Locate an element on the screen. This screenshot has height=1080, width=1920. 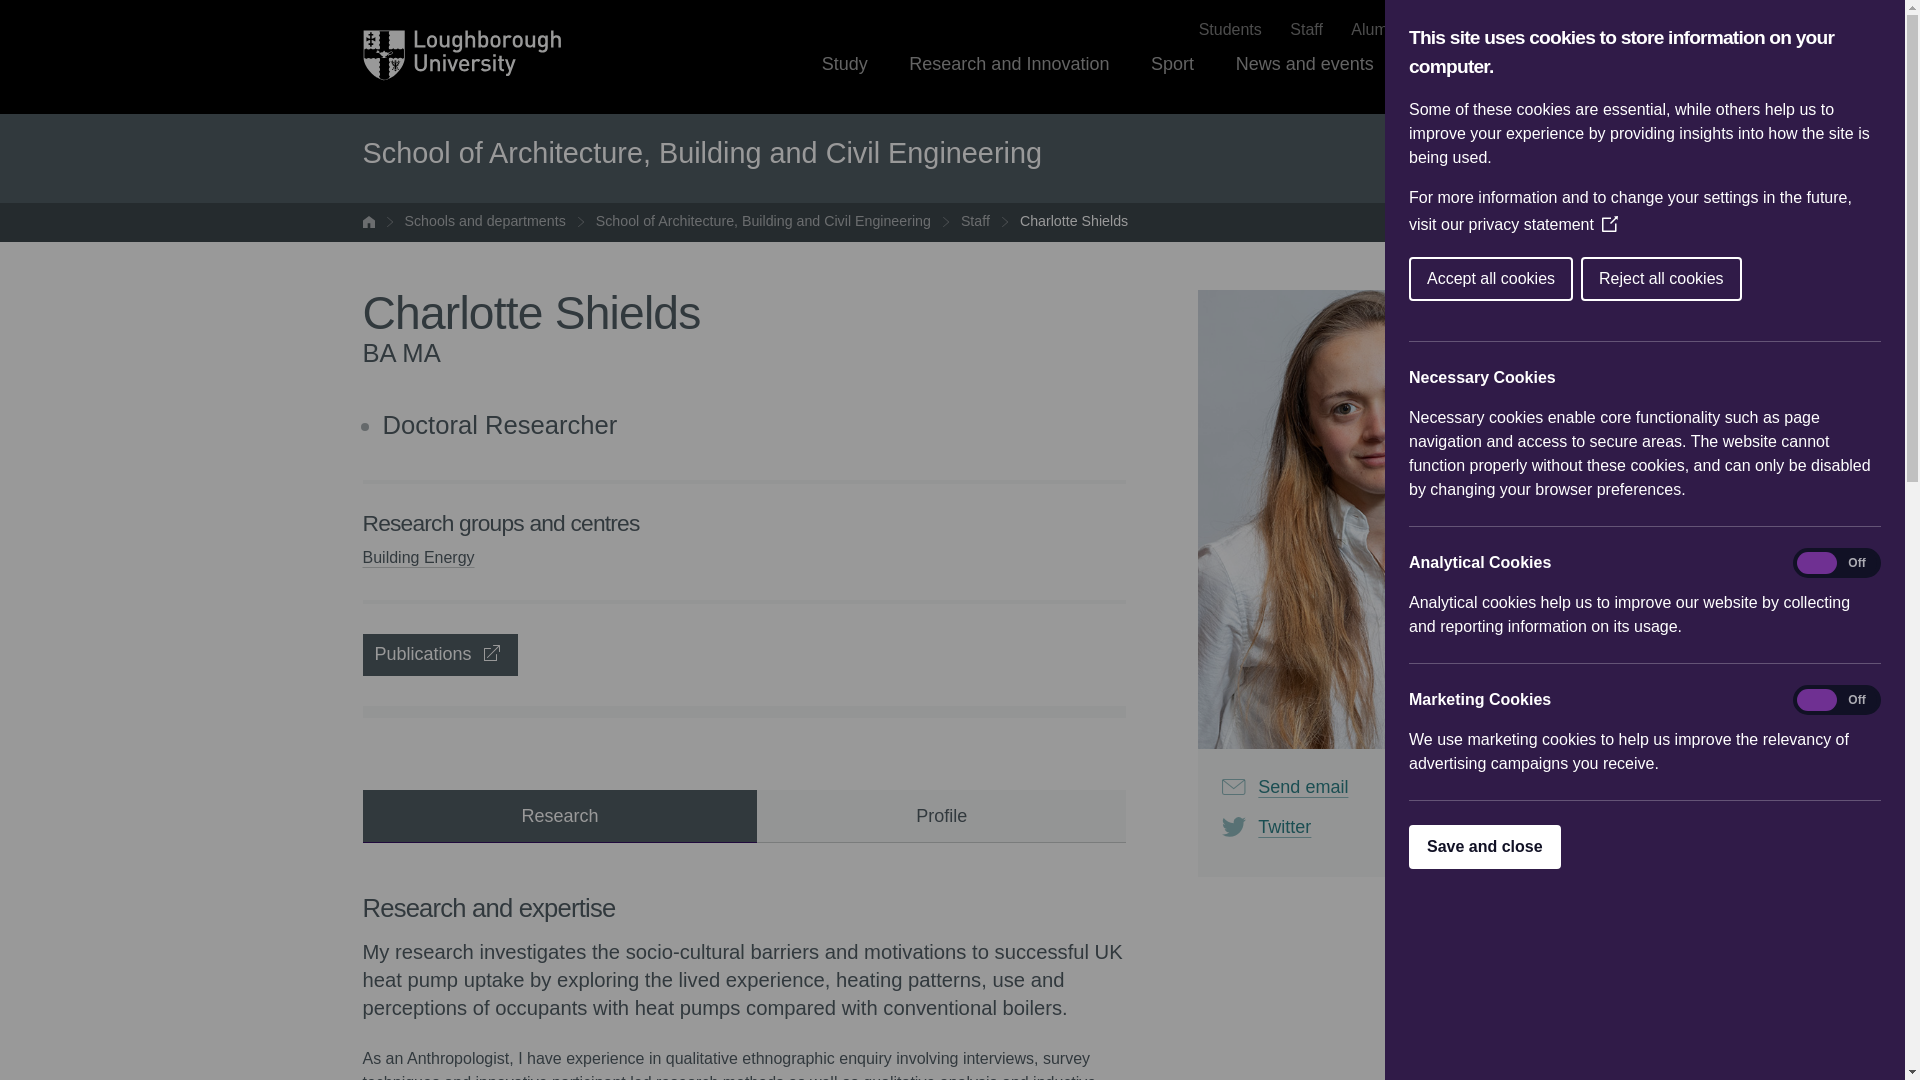
Research and Innovation is located at coordinates (1008, 82).